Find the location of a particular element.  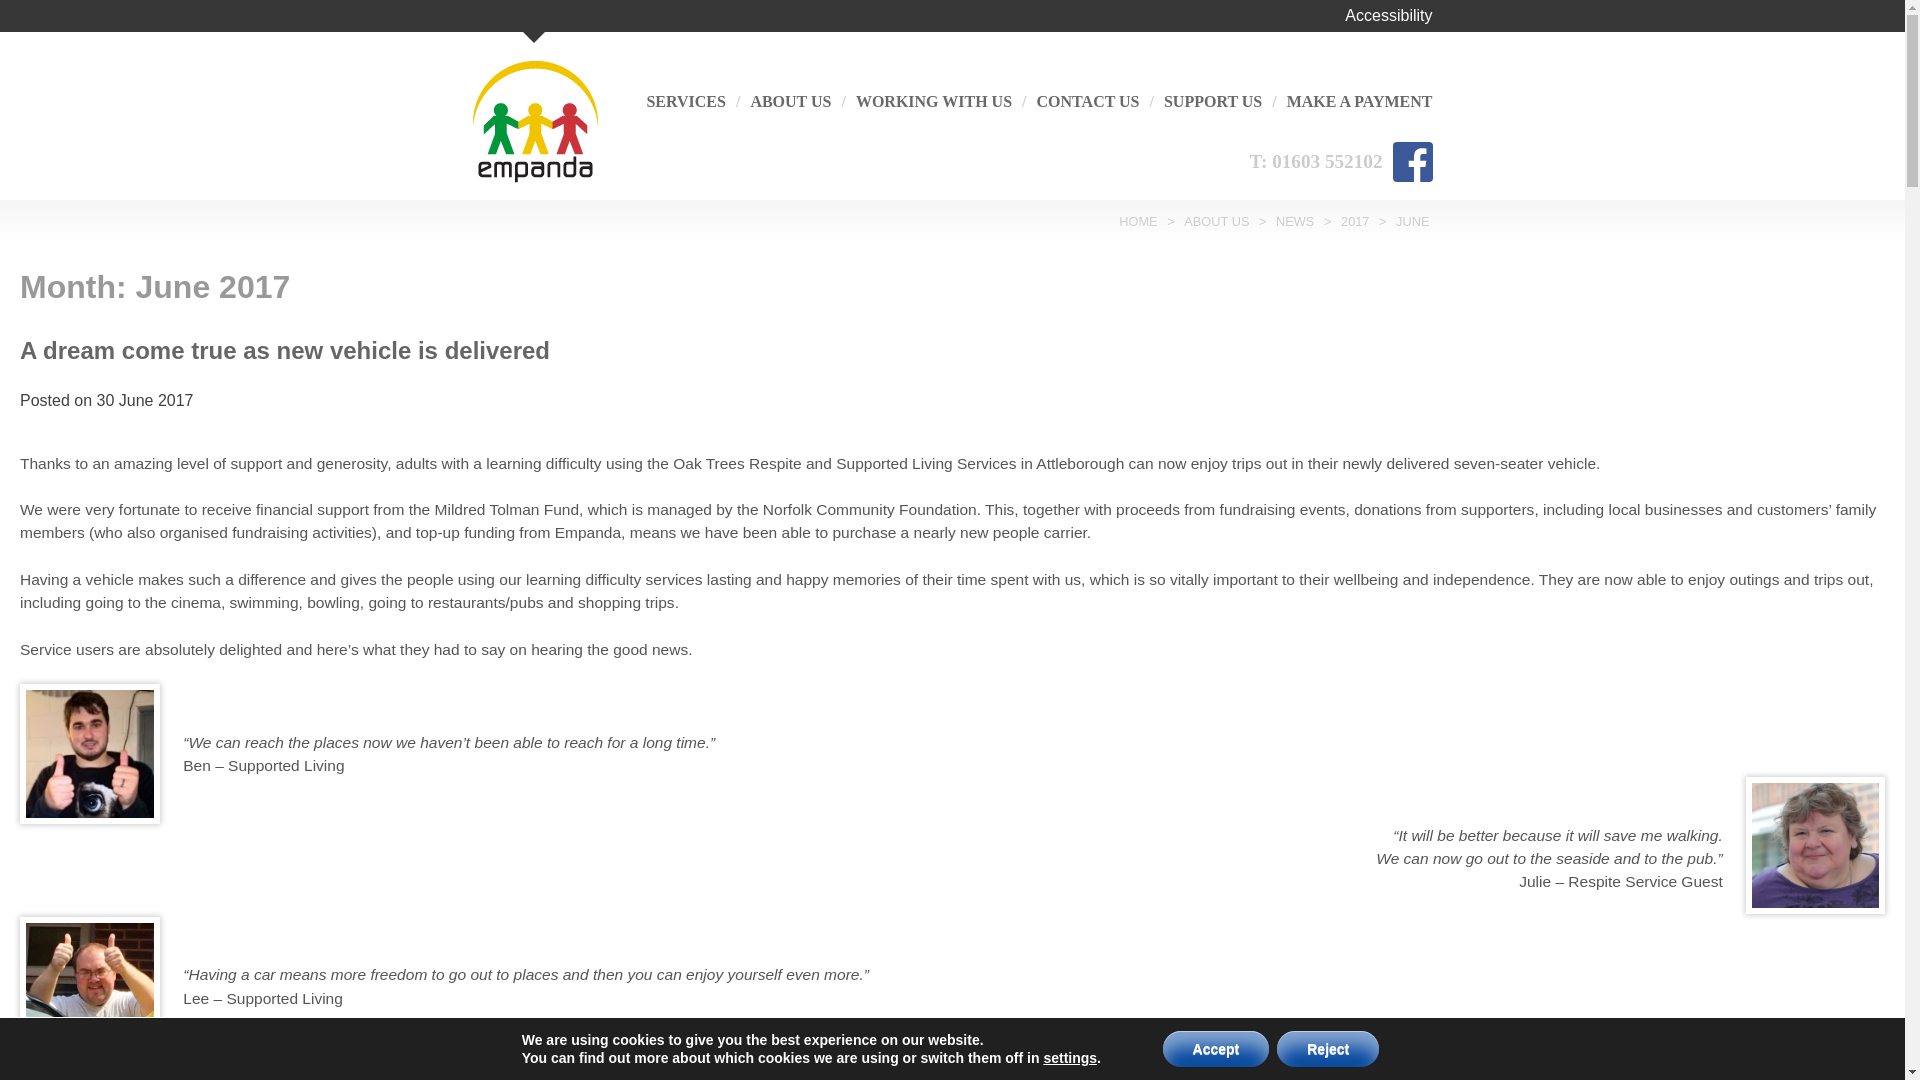

WORKING WITH US is located at coordinates (934, 102).